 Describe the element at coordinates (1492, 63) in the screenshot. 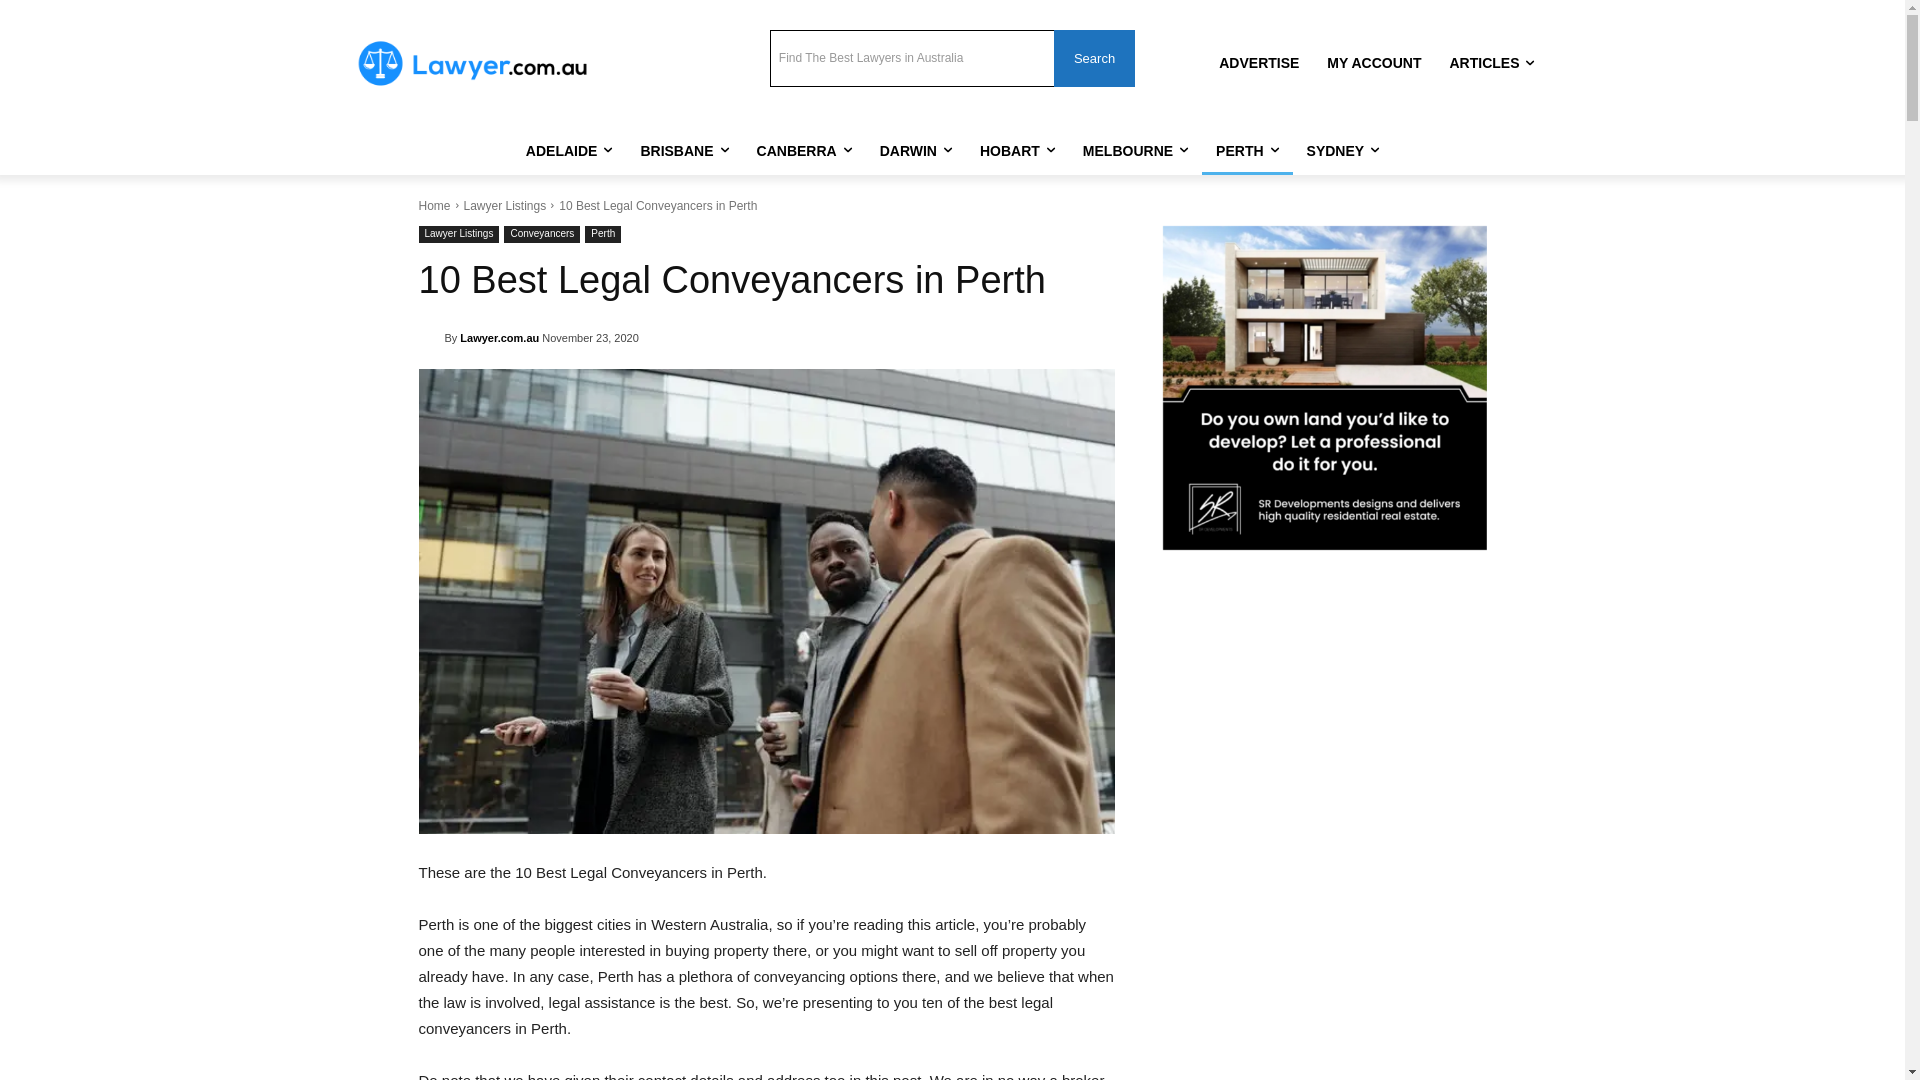

I see `ARTICLES` at that location.